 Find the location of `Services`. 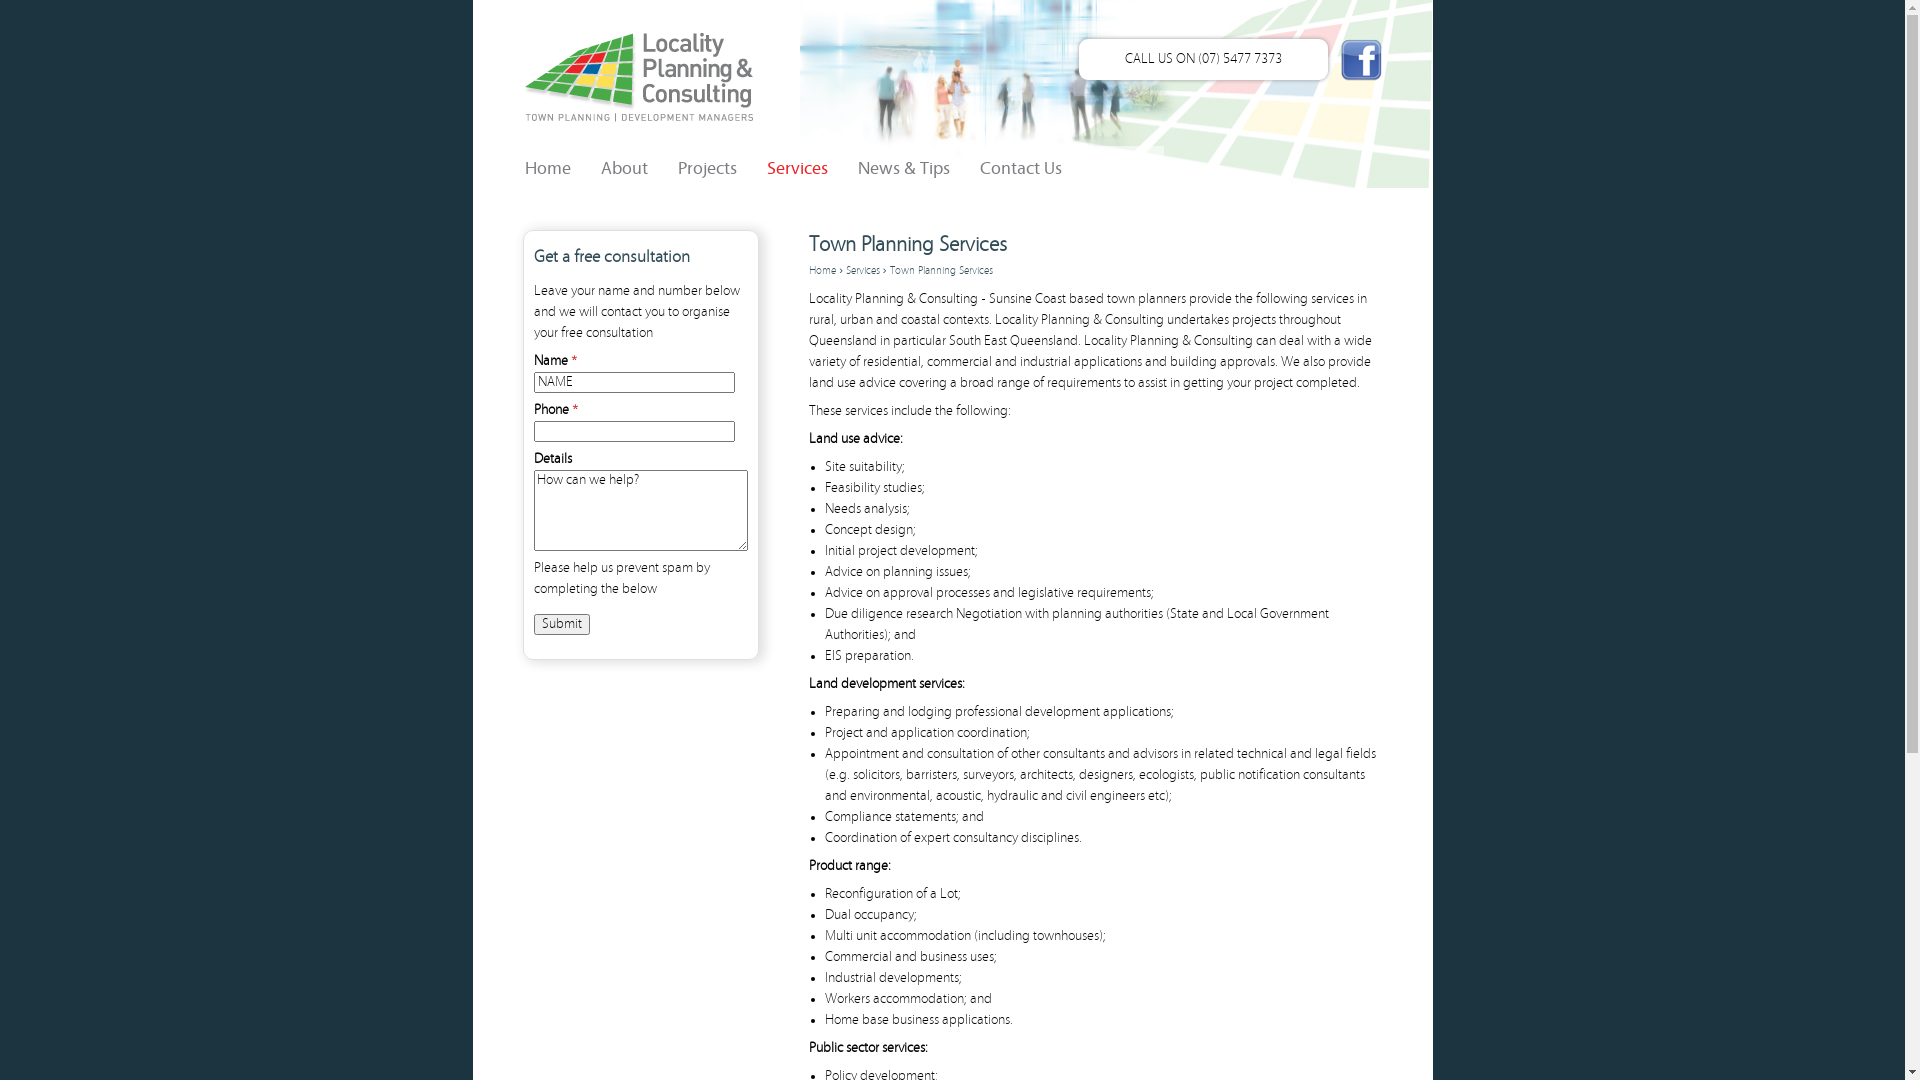

Services is located at coordinates (863, 271).